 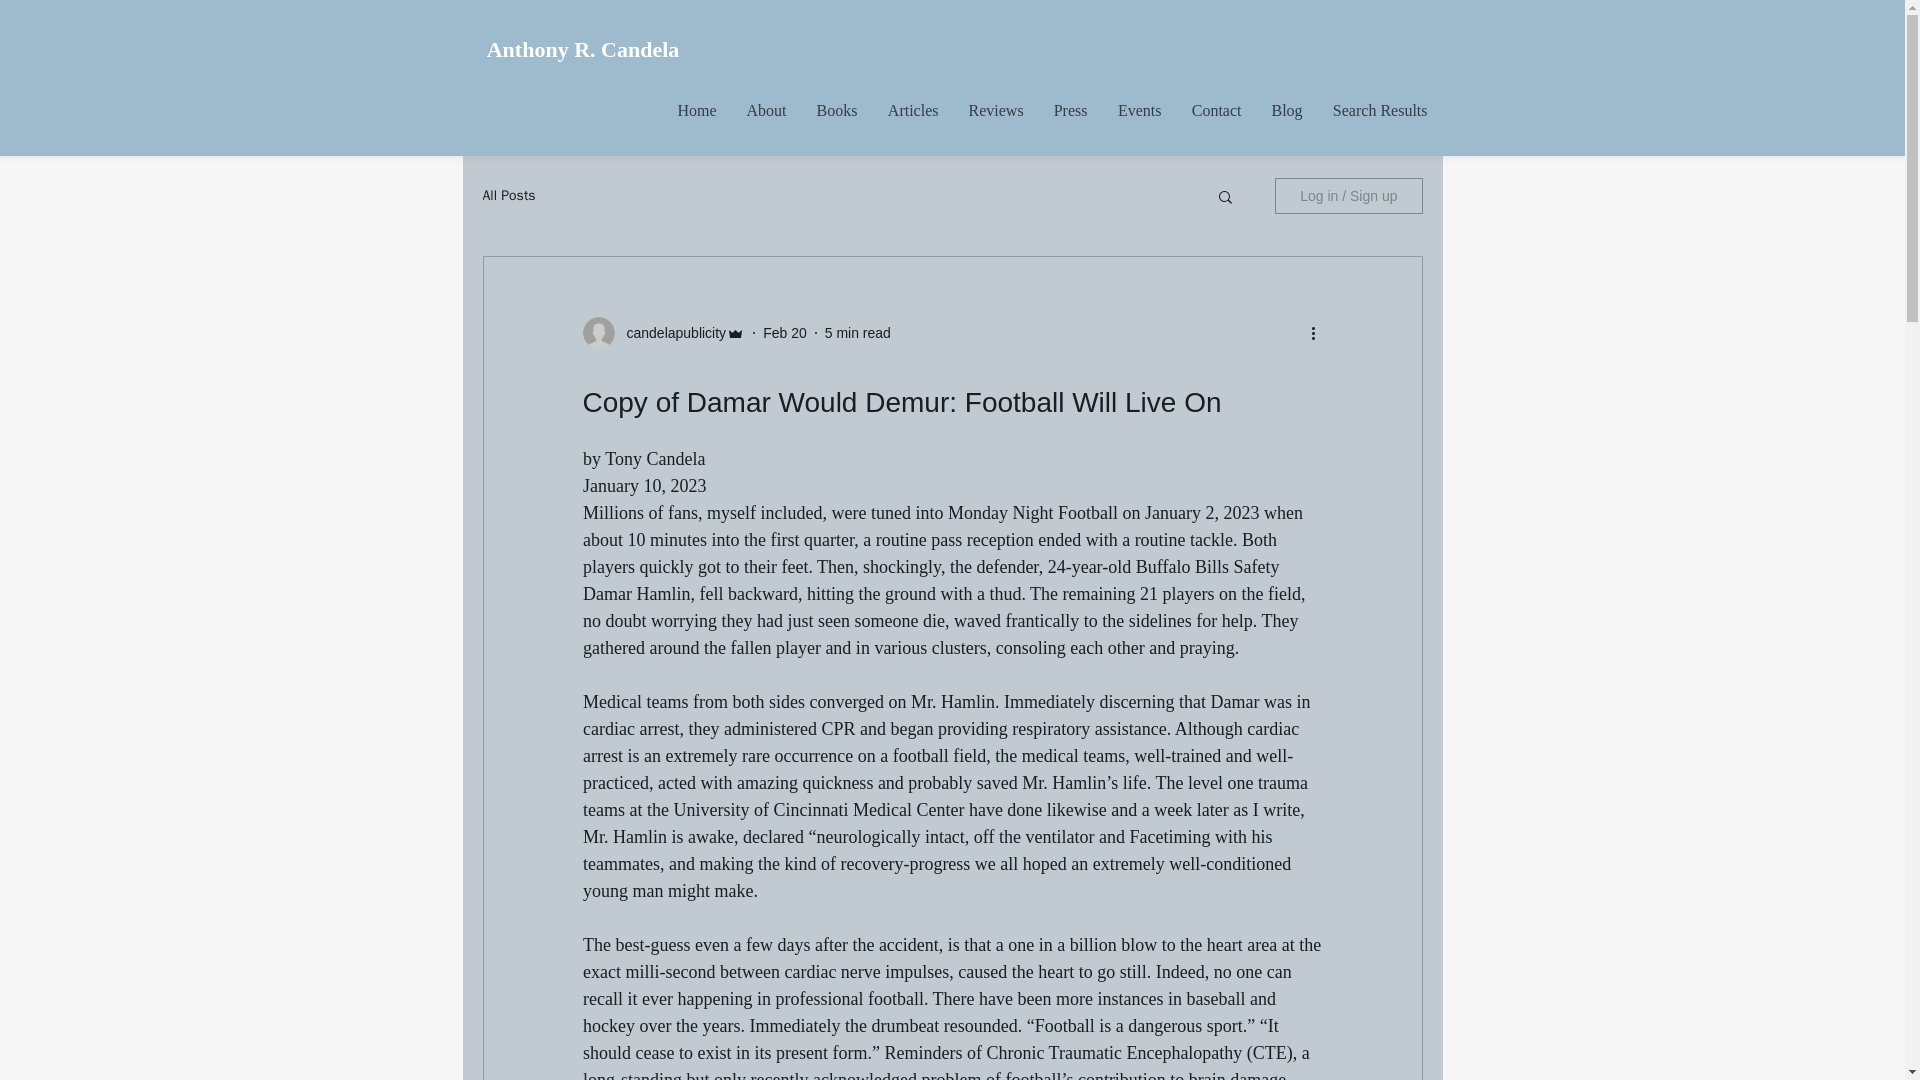 I want to click on About, so click(x=766, y=110).